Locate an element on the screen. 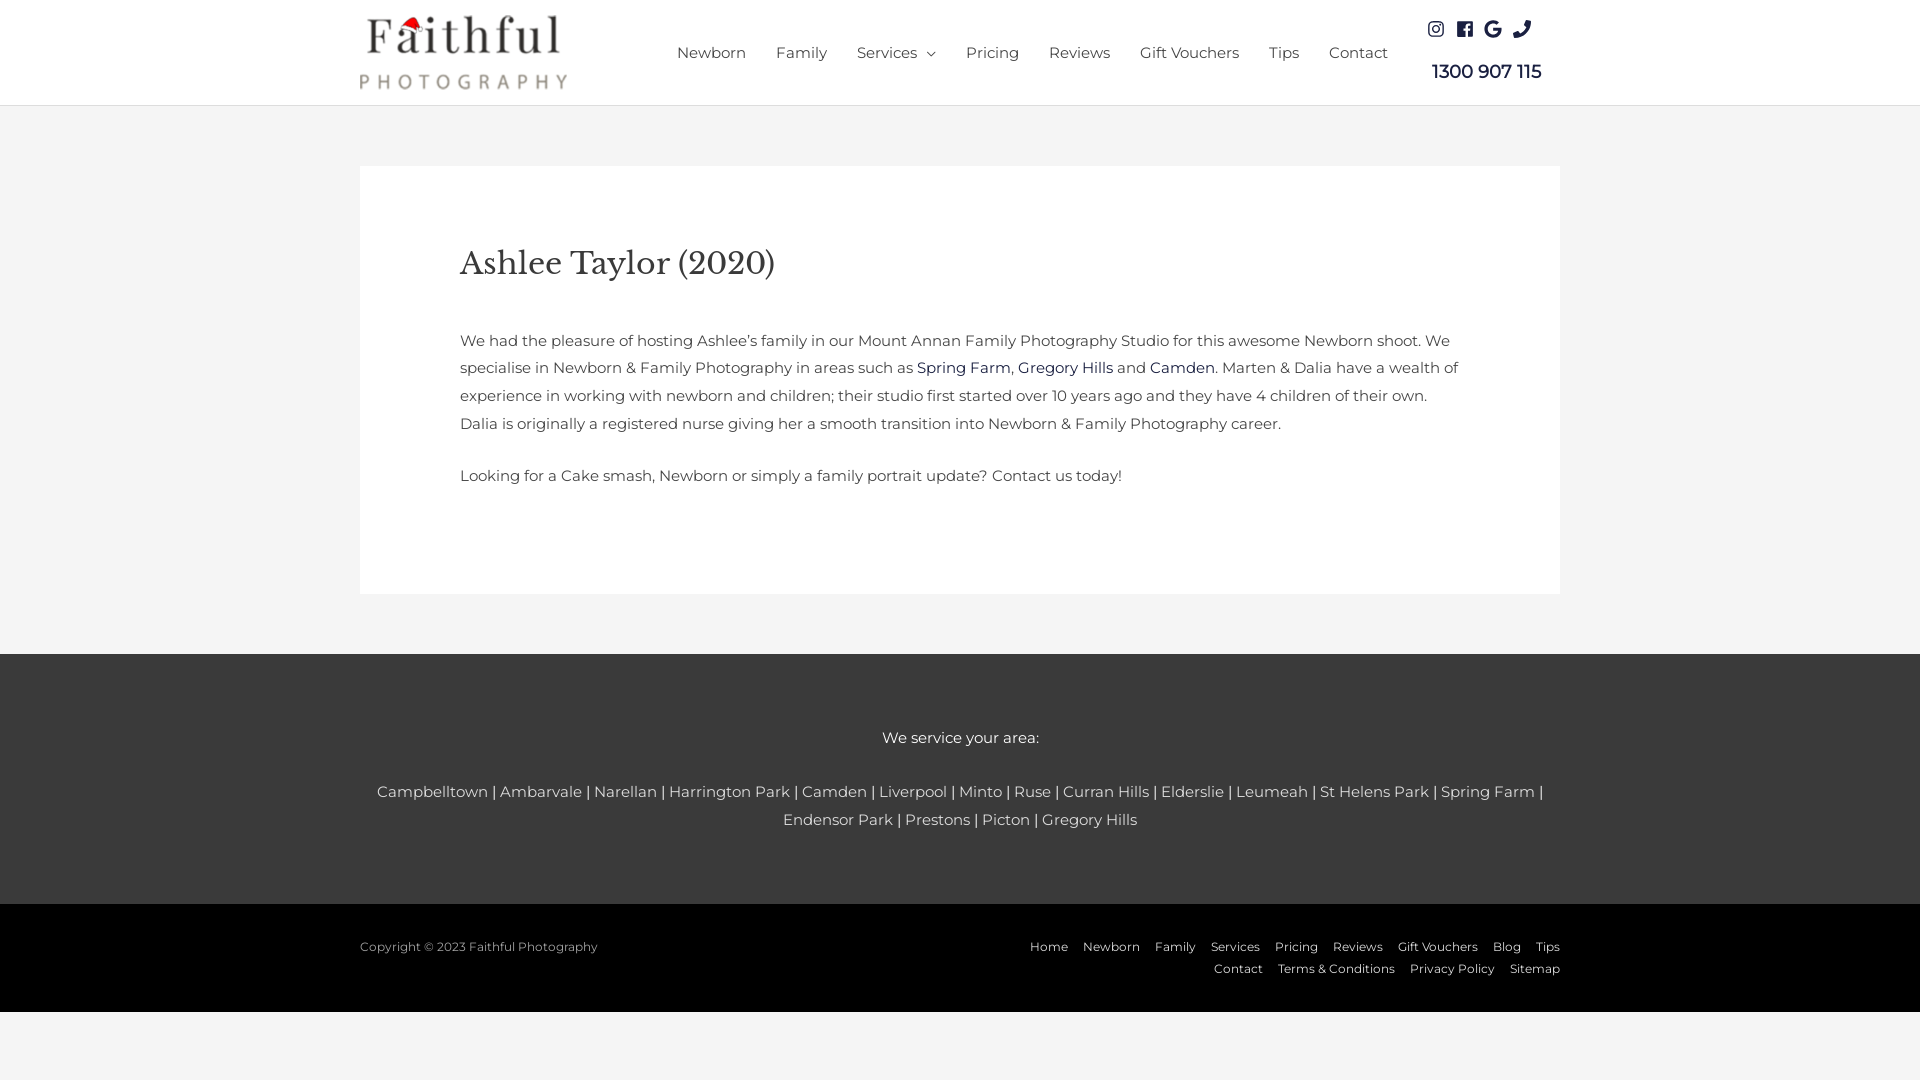  FAITHFUL-PHOTOGRAPHY-006-of-50-IMG_6284 is located at coordinates (476, 306).